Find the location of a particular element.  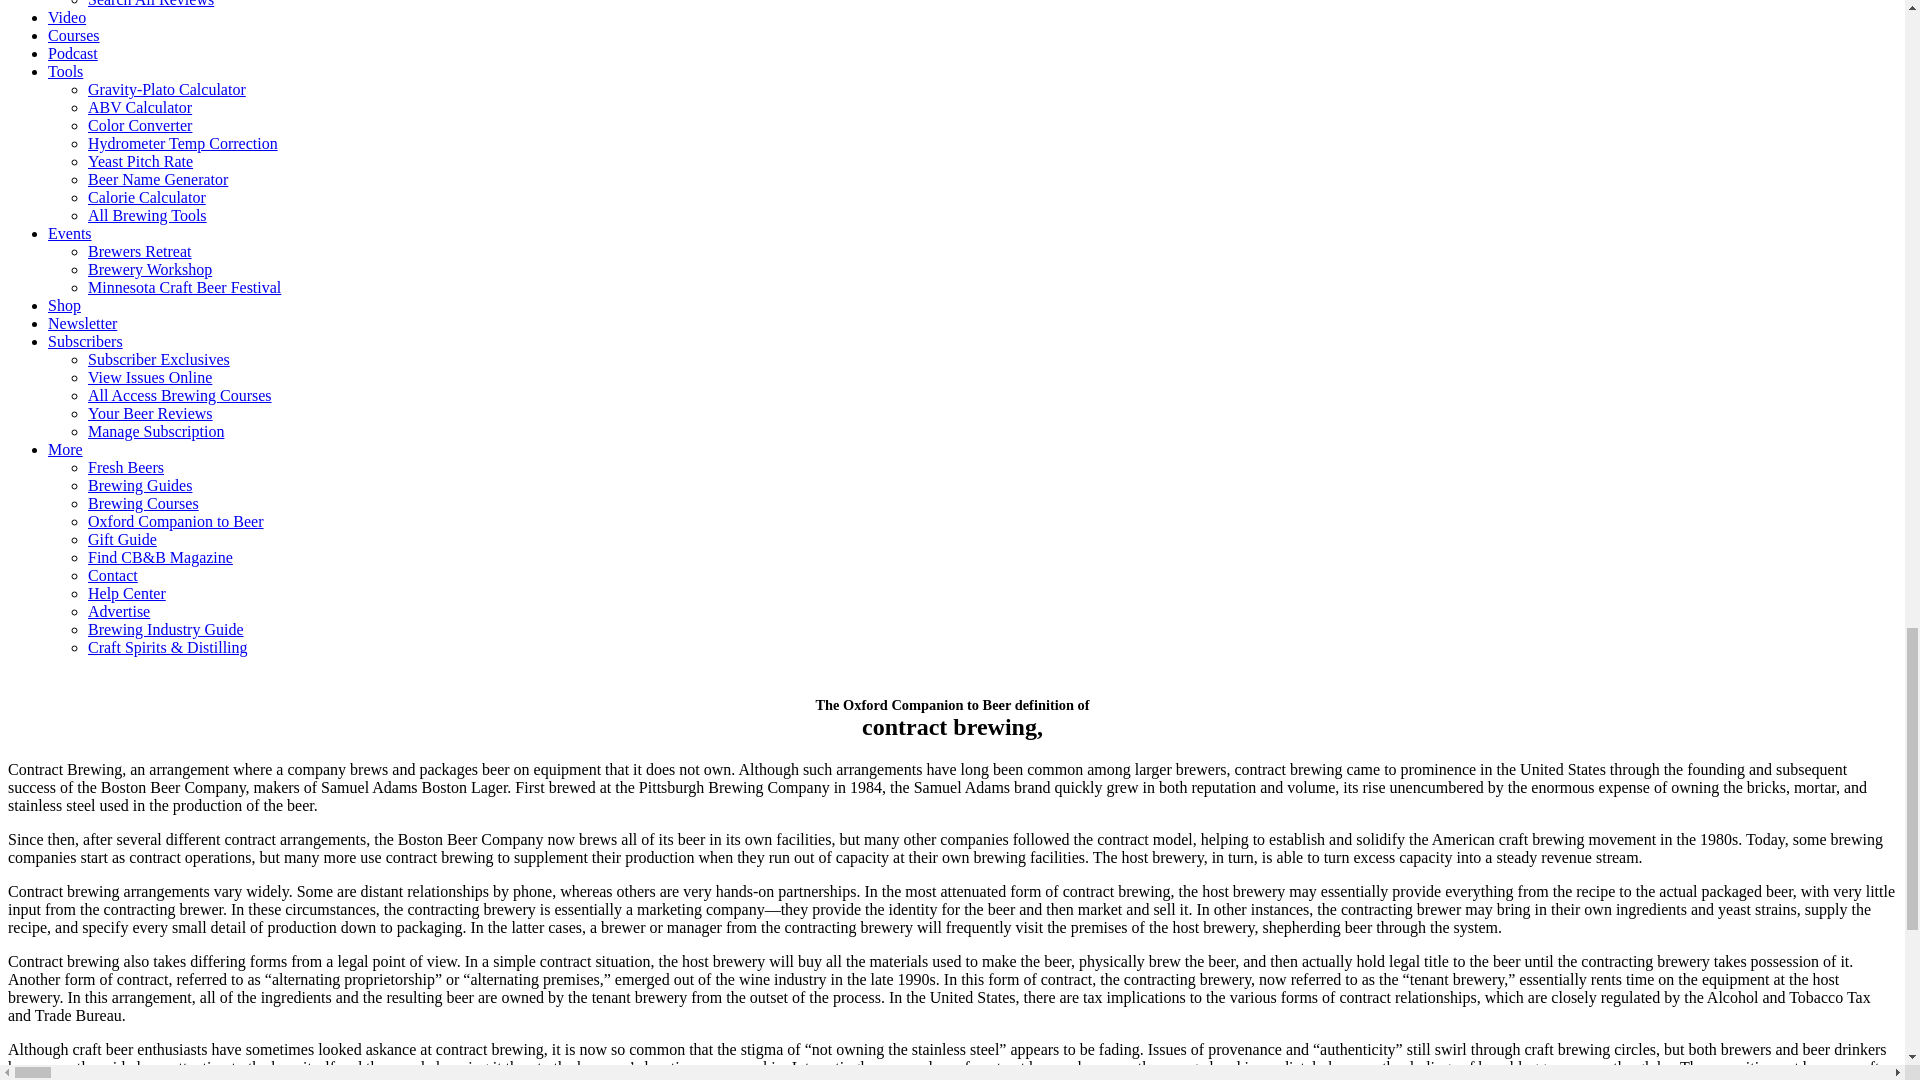

Brewers Retreat is located at coordinates (140, 252).